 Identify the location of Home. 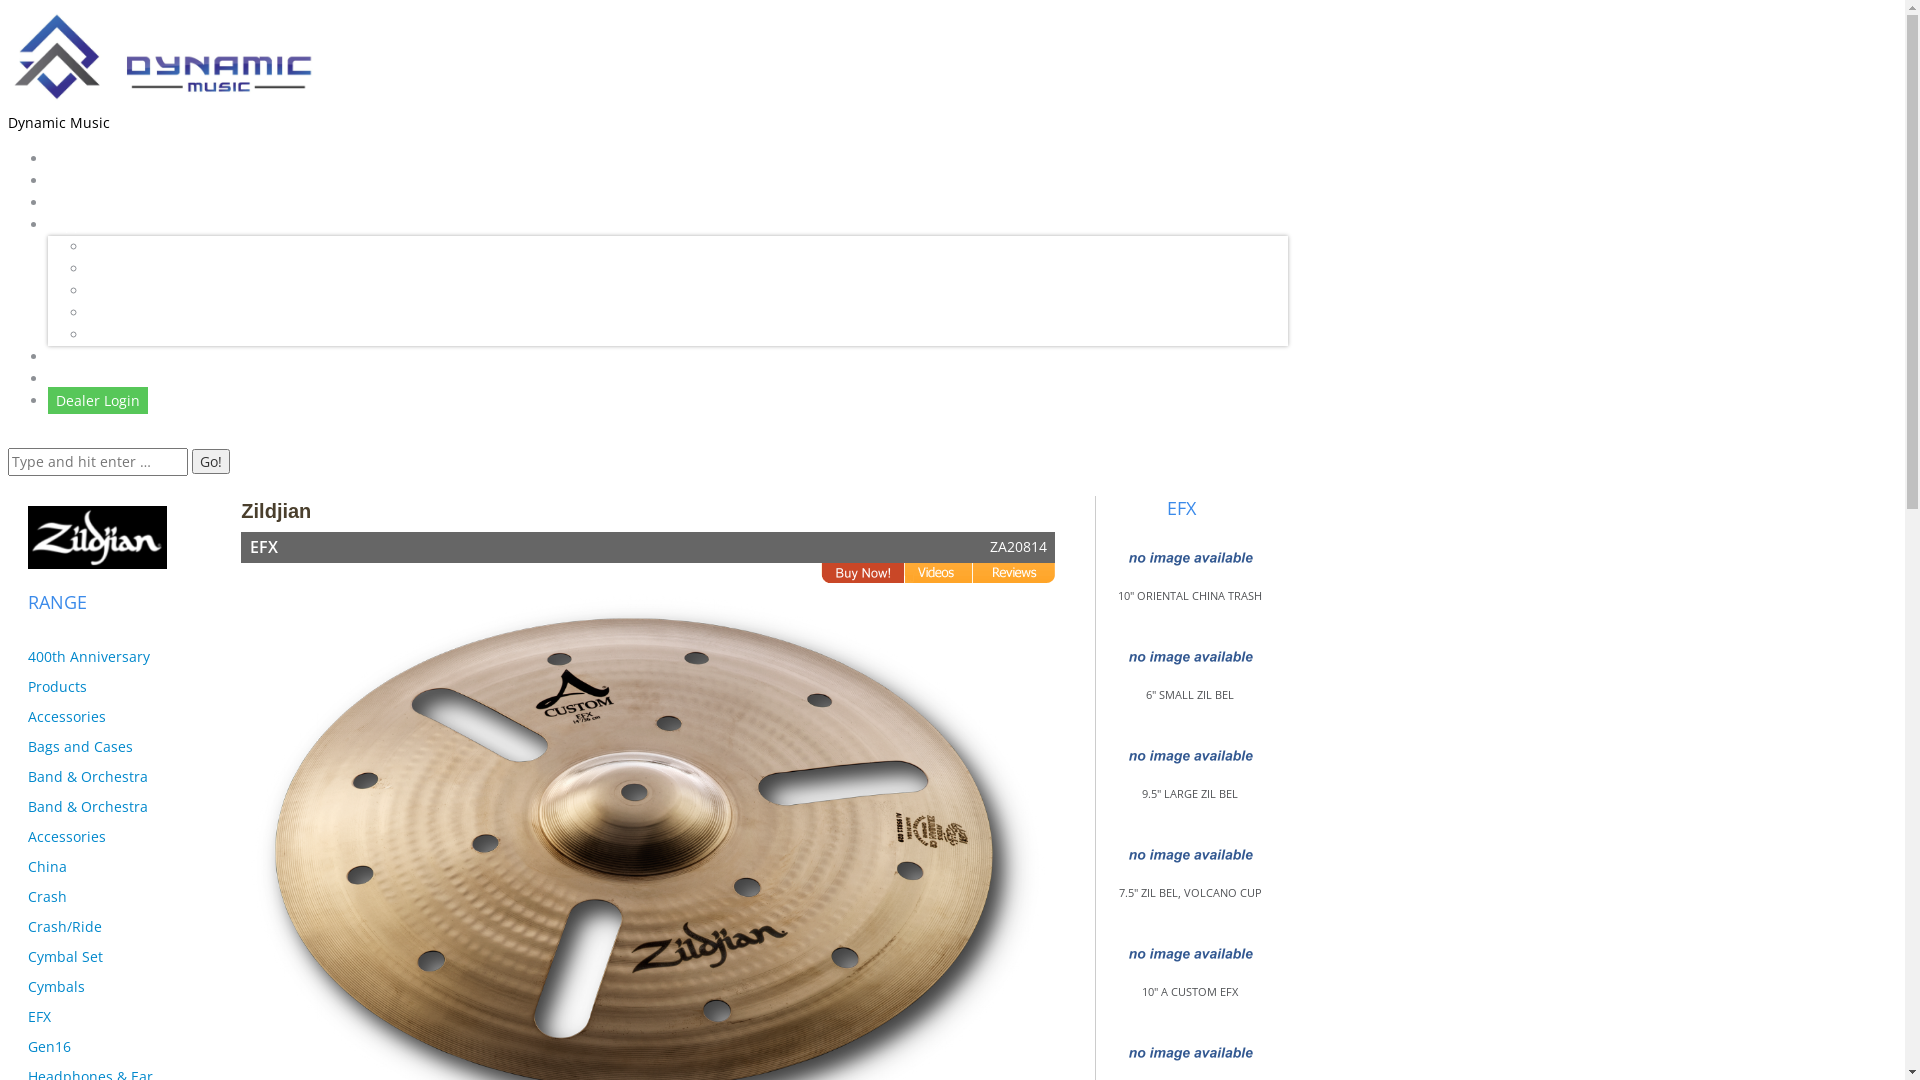
(68, 158).